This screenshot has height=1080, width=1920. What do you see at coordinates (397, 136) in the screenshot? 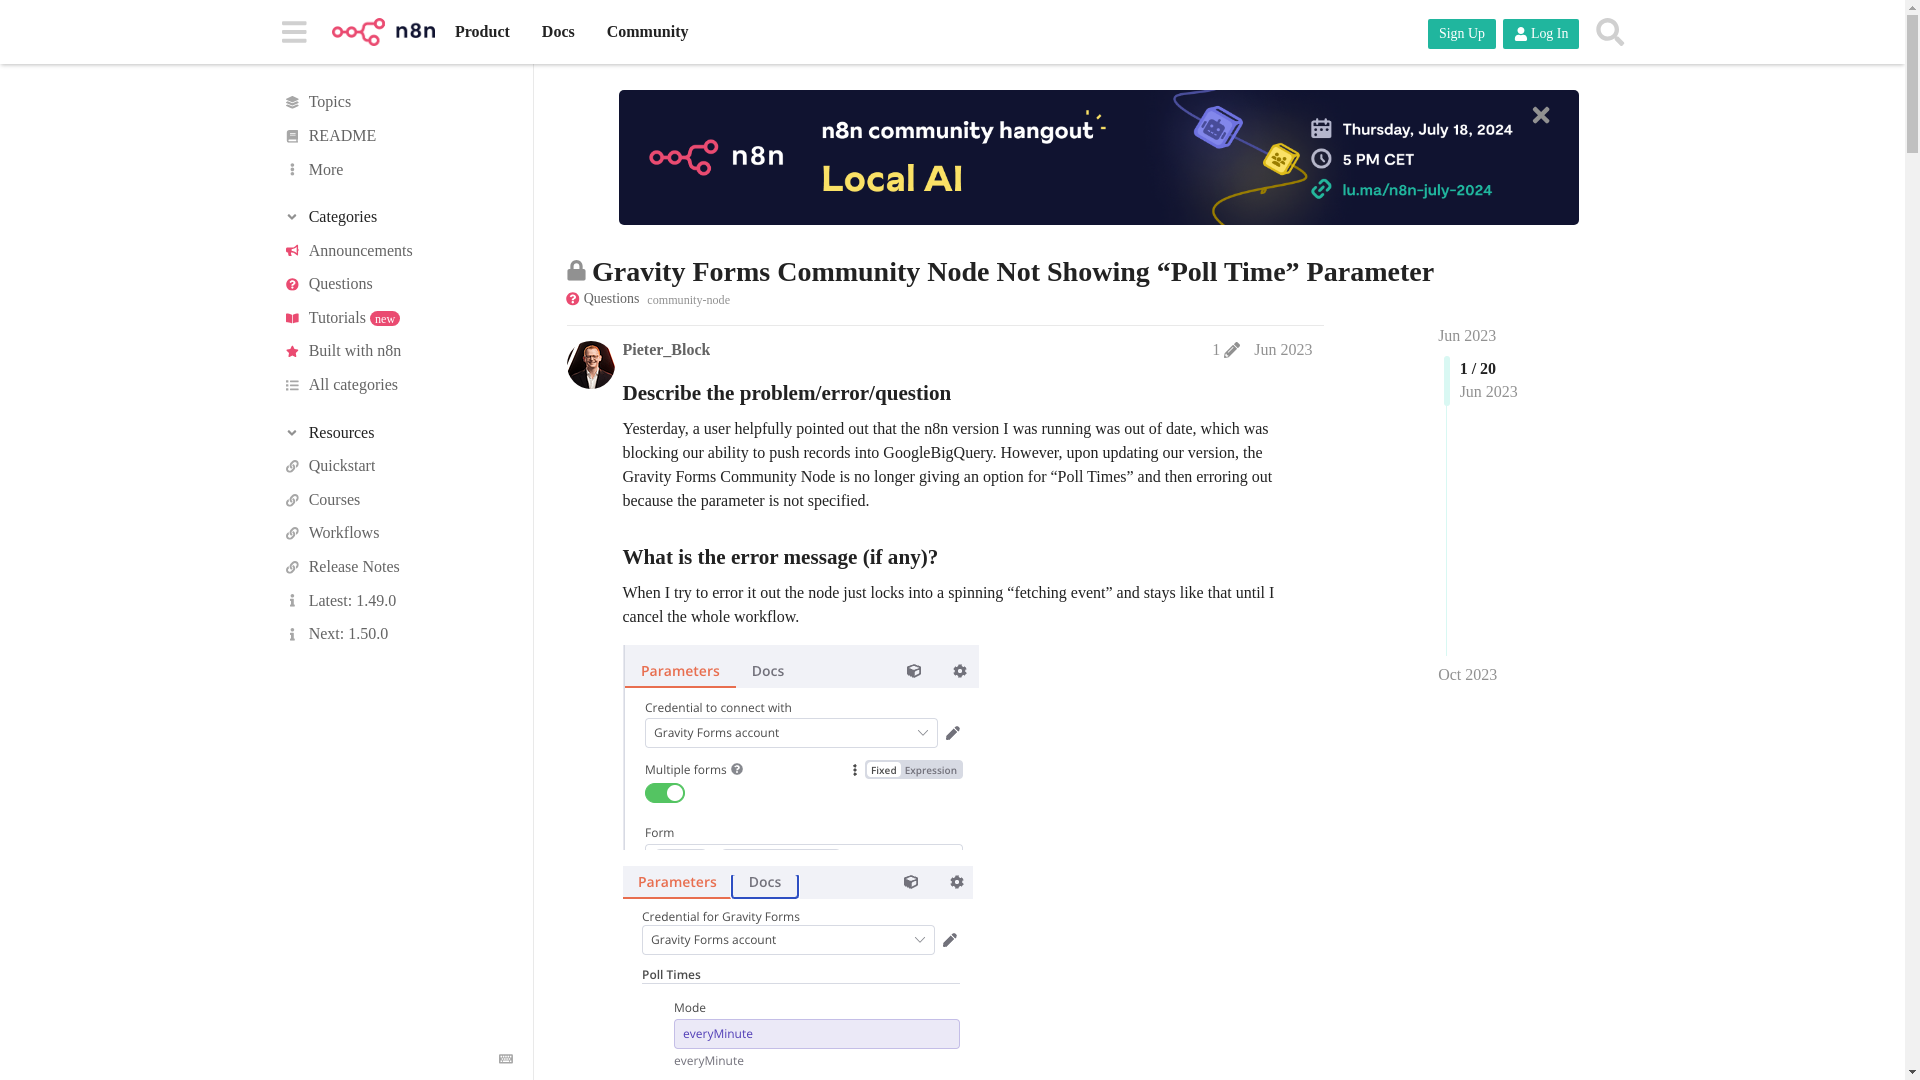
I see `README` at bounding box center [397, 136].